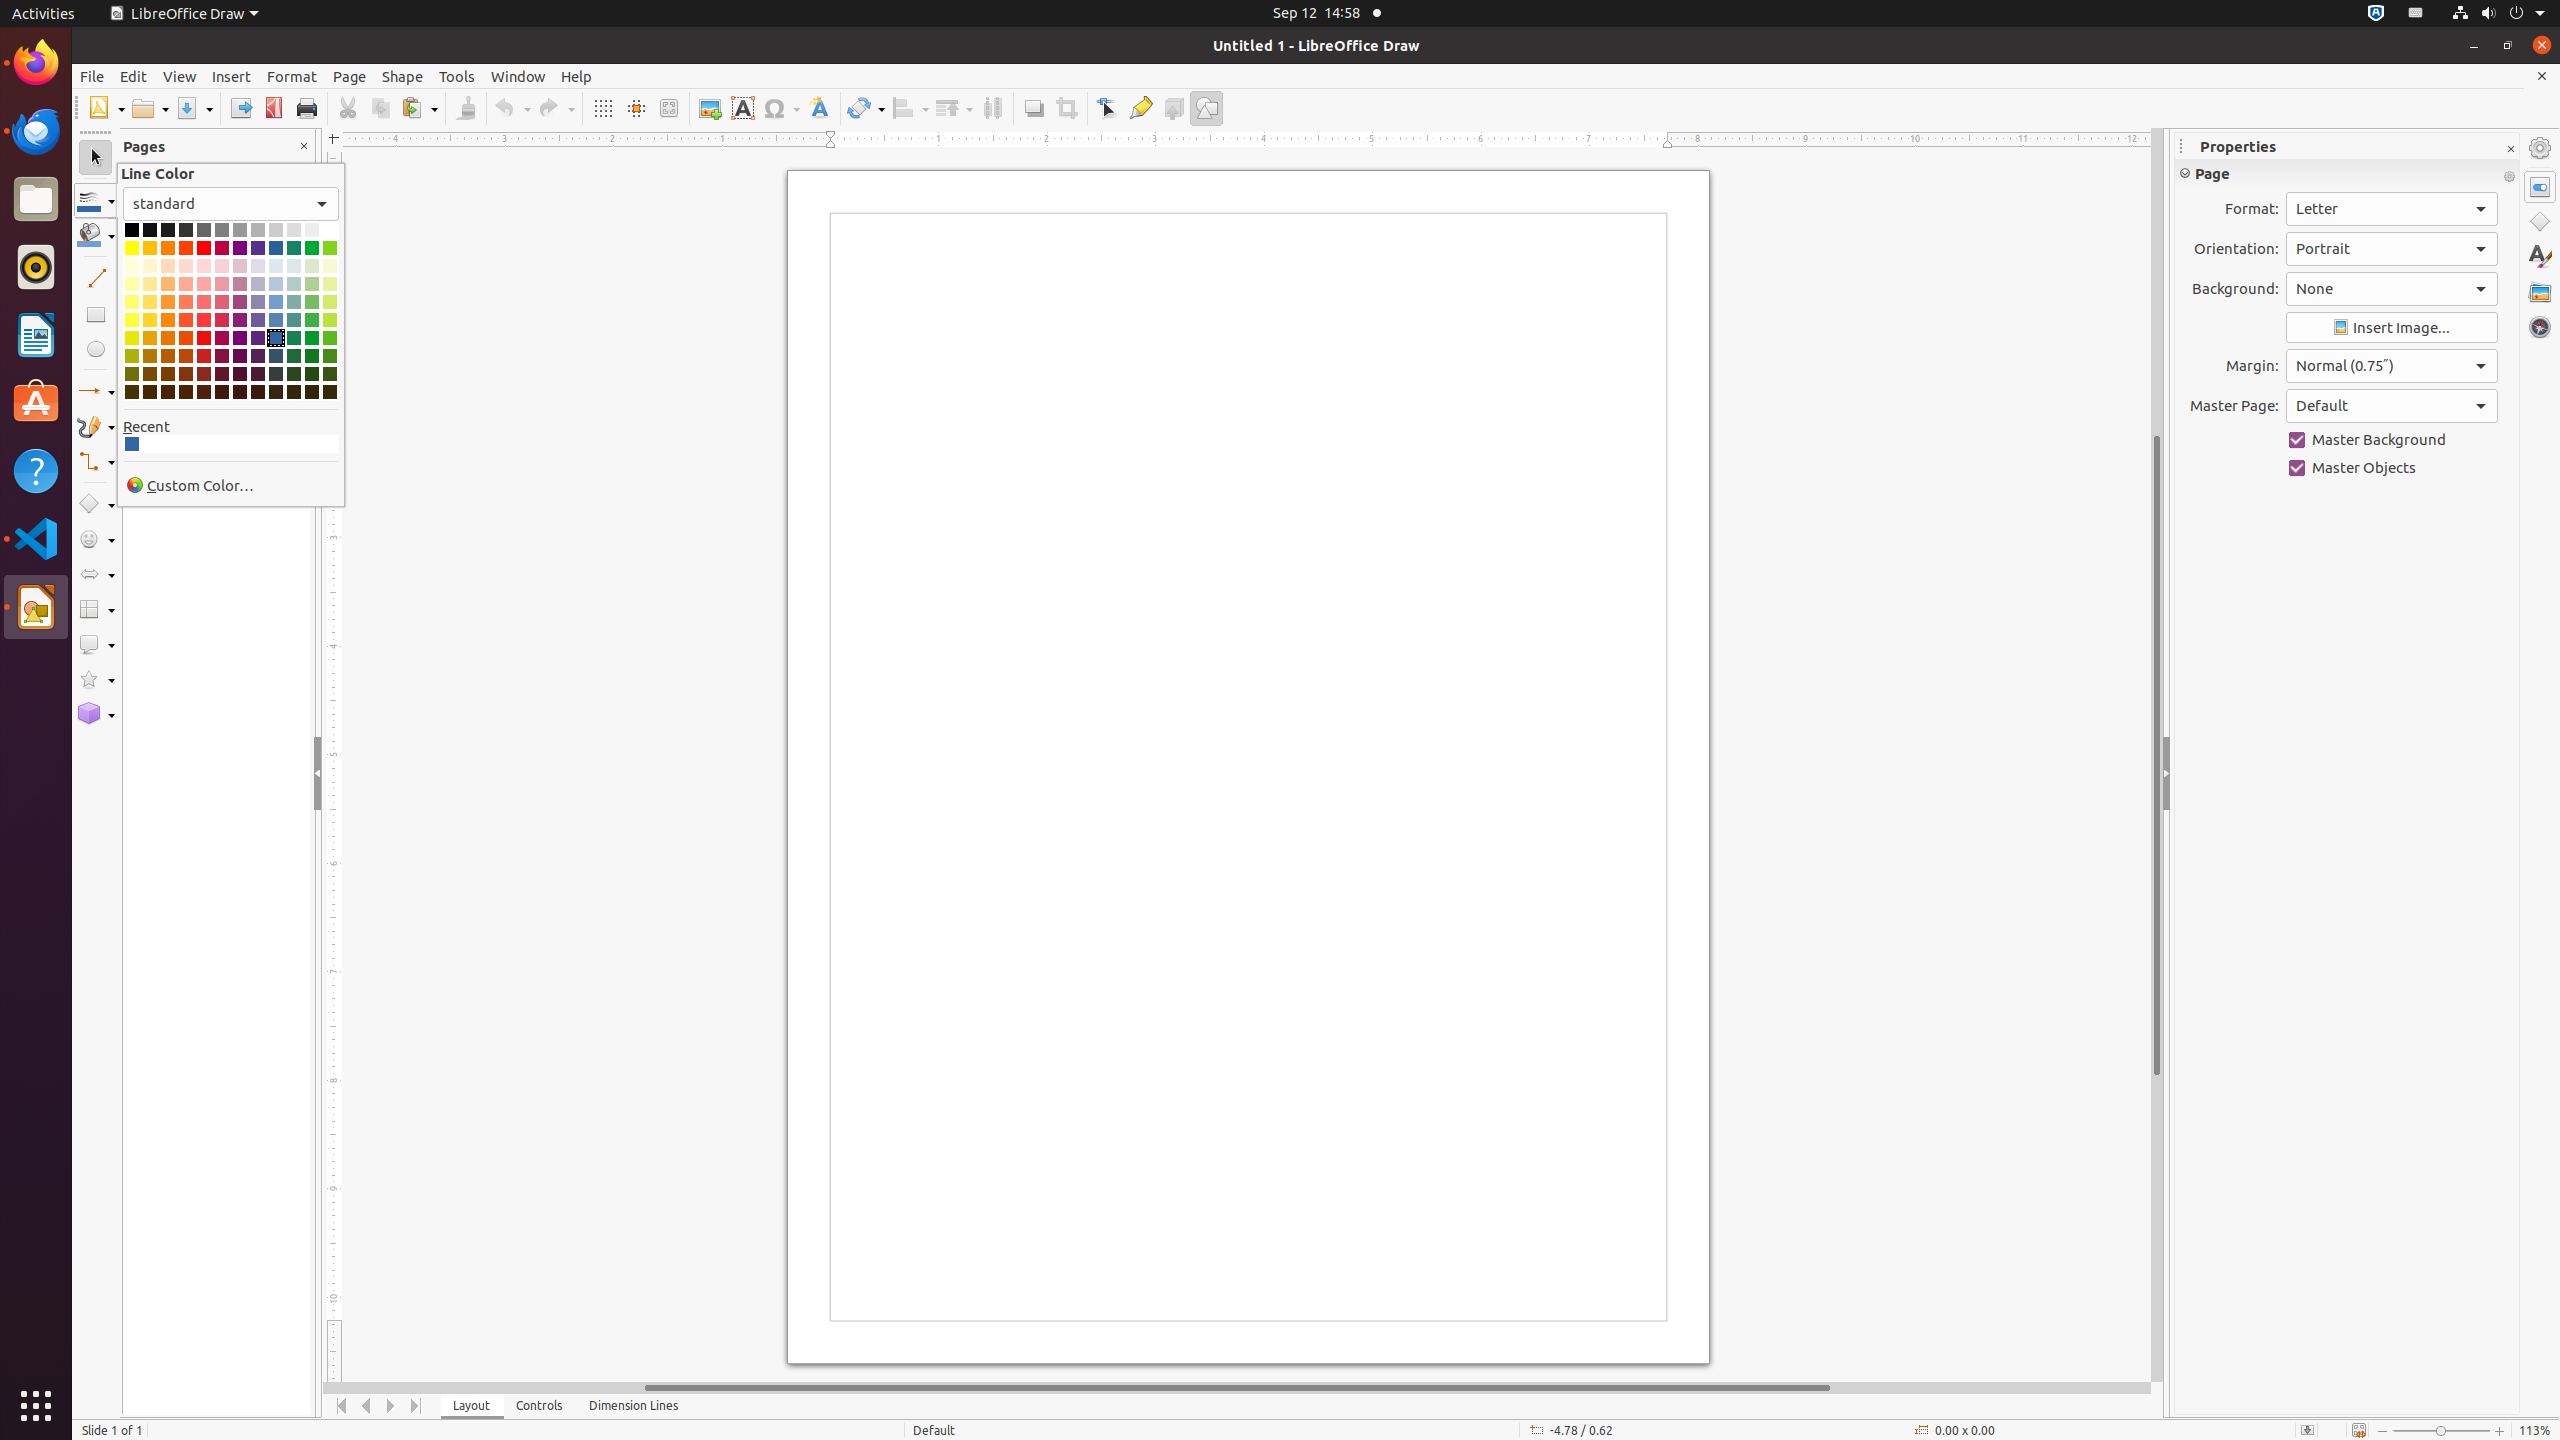 Image resolution: width=2560 pixels, height=1440 pixels. I want to click on Light Green 3, so click(312, 284).